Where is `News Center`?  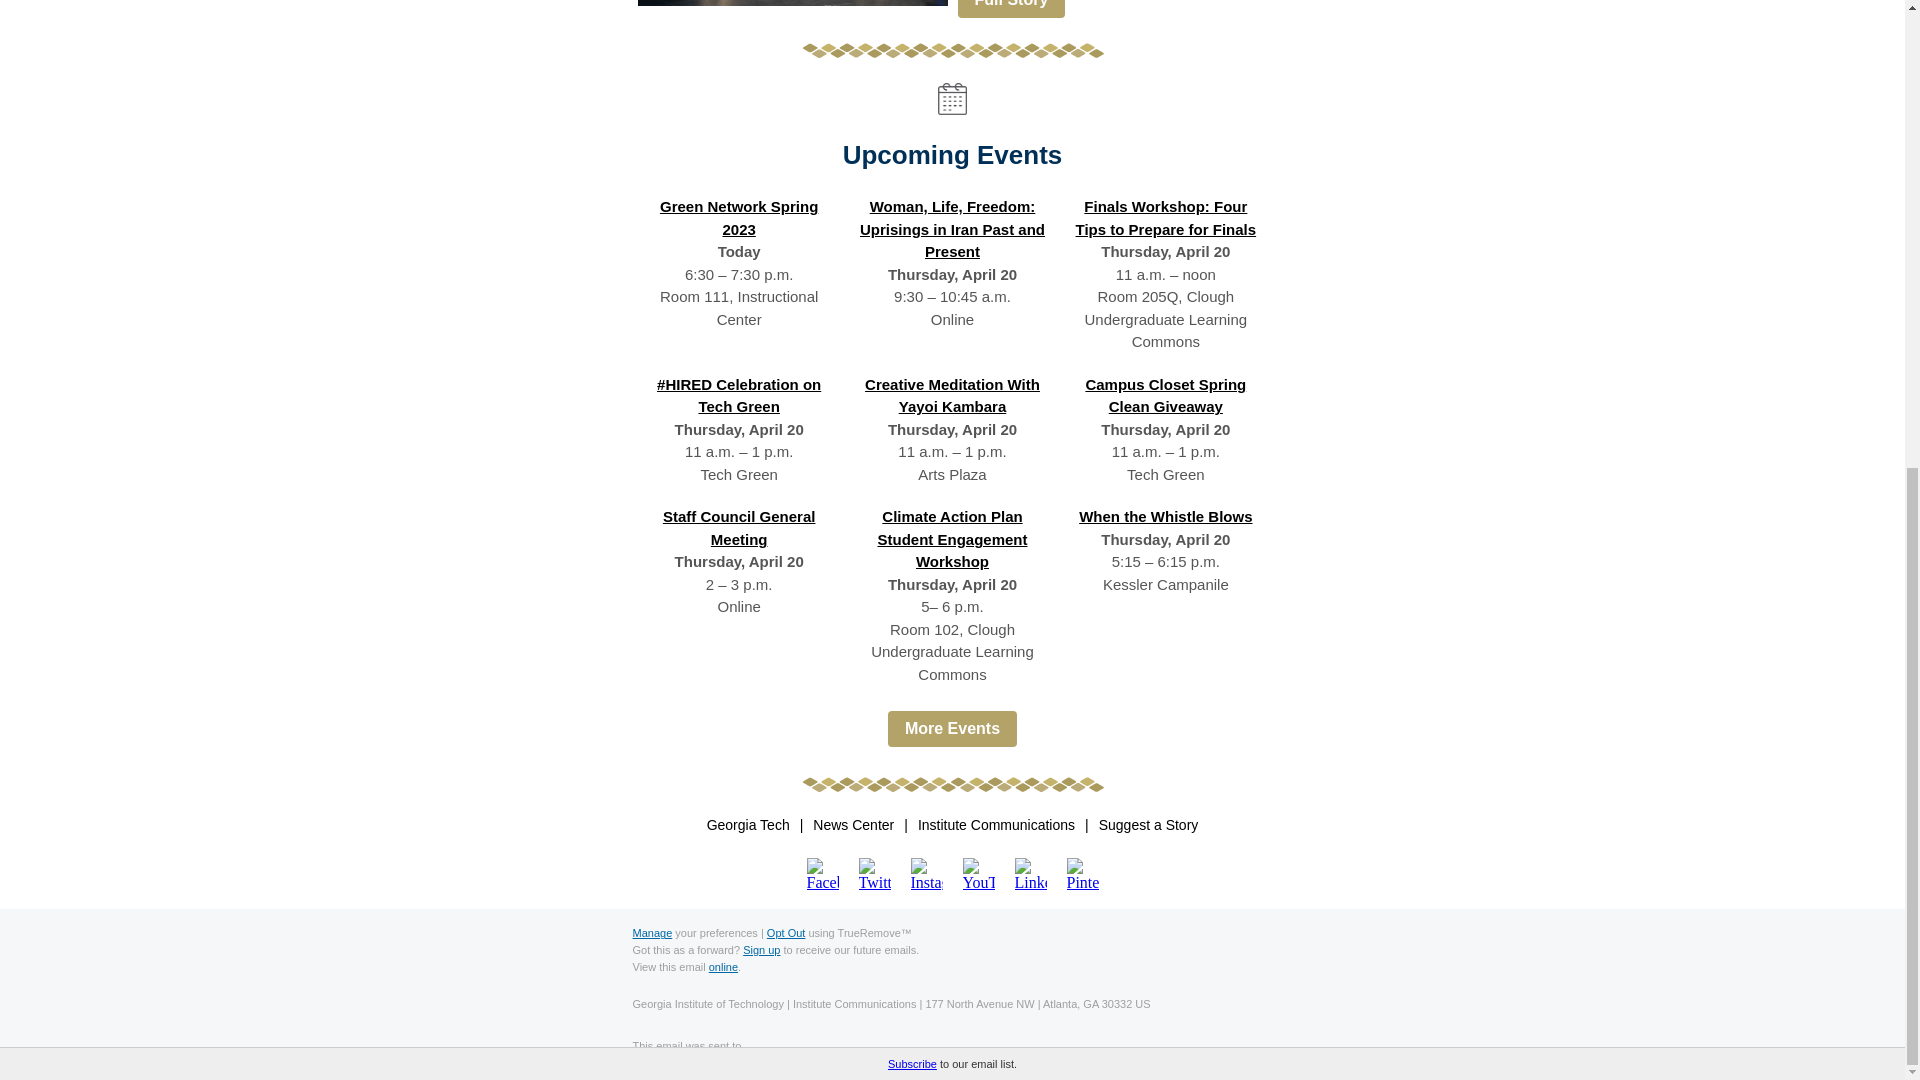
News Center is located at coordinates (853, 825).